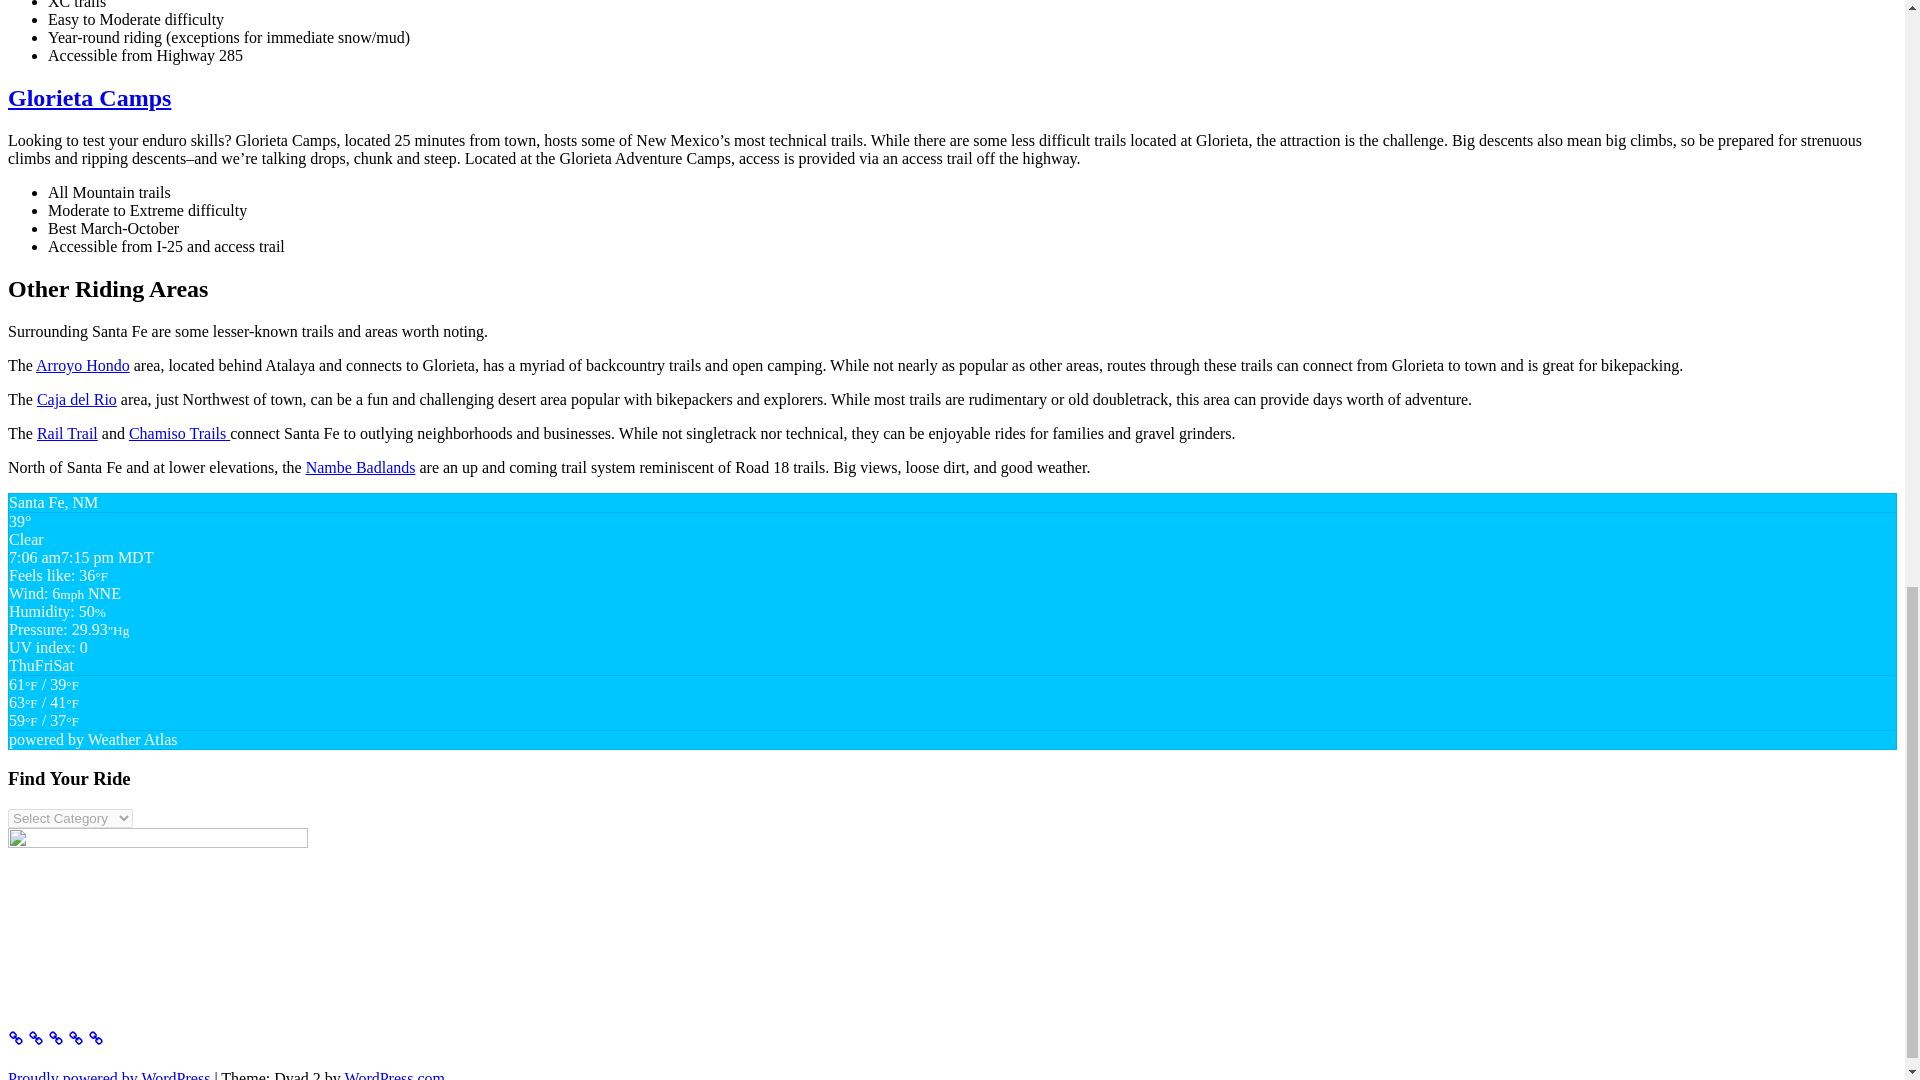 The width and height of the screenshot is (1920, 1080). I want to click on Caja del Rio, so click(76, 399).